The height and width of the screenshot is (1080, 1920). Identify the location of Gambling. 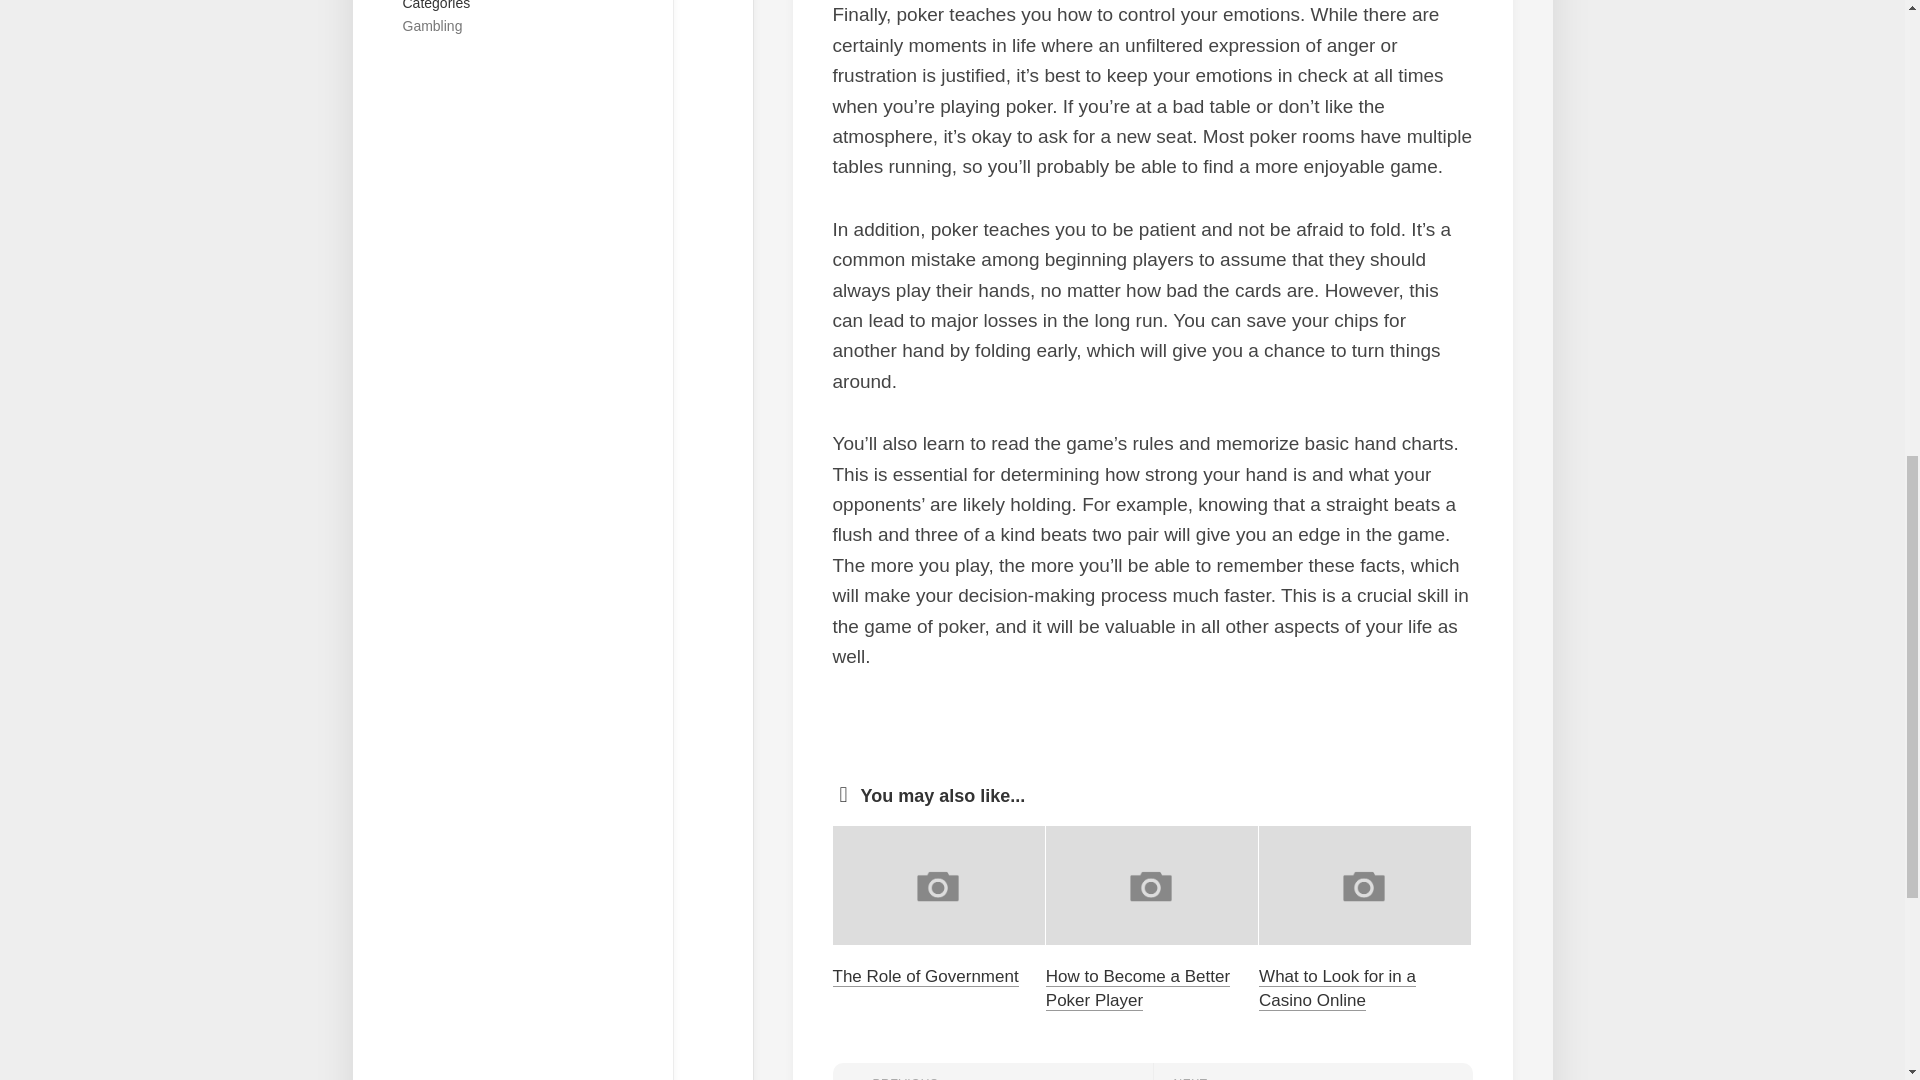
(1338, 988).